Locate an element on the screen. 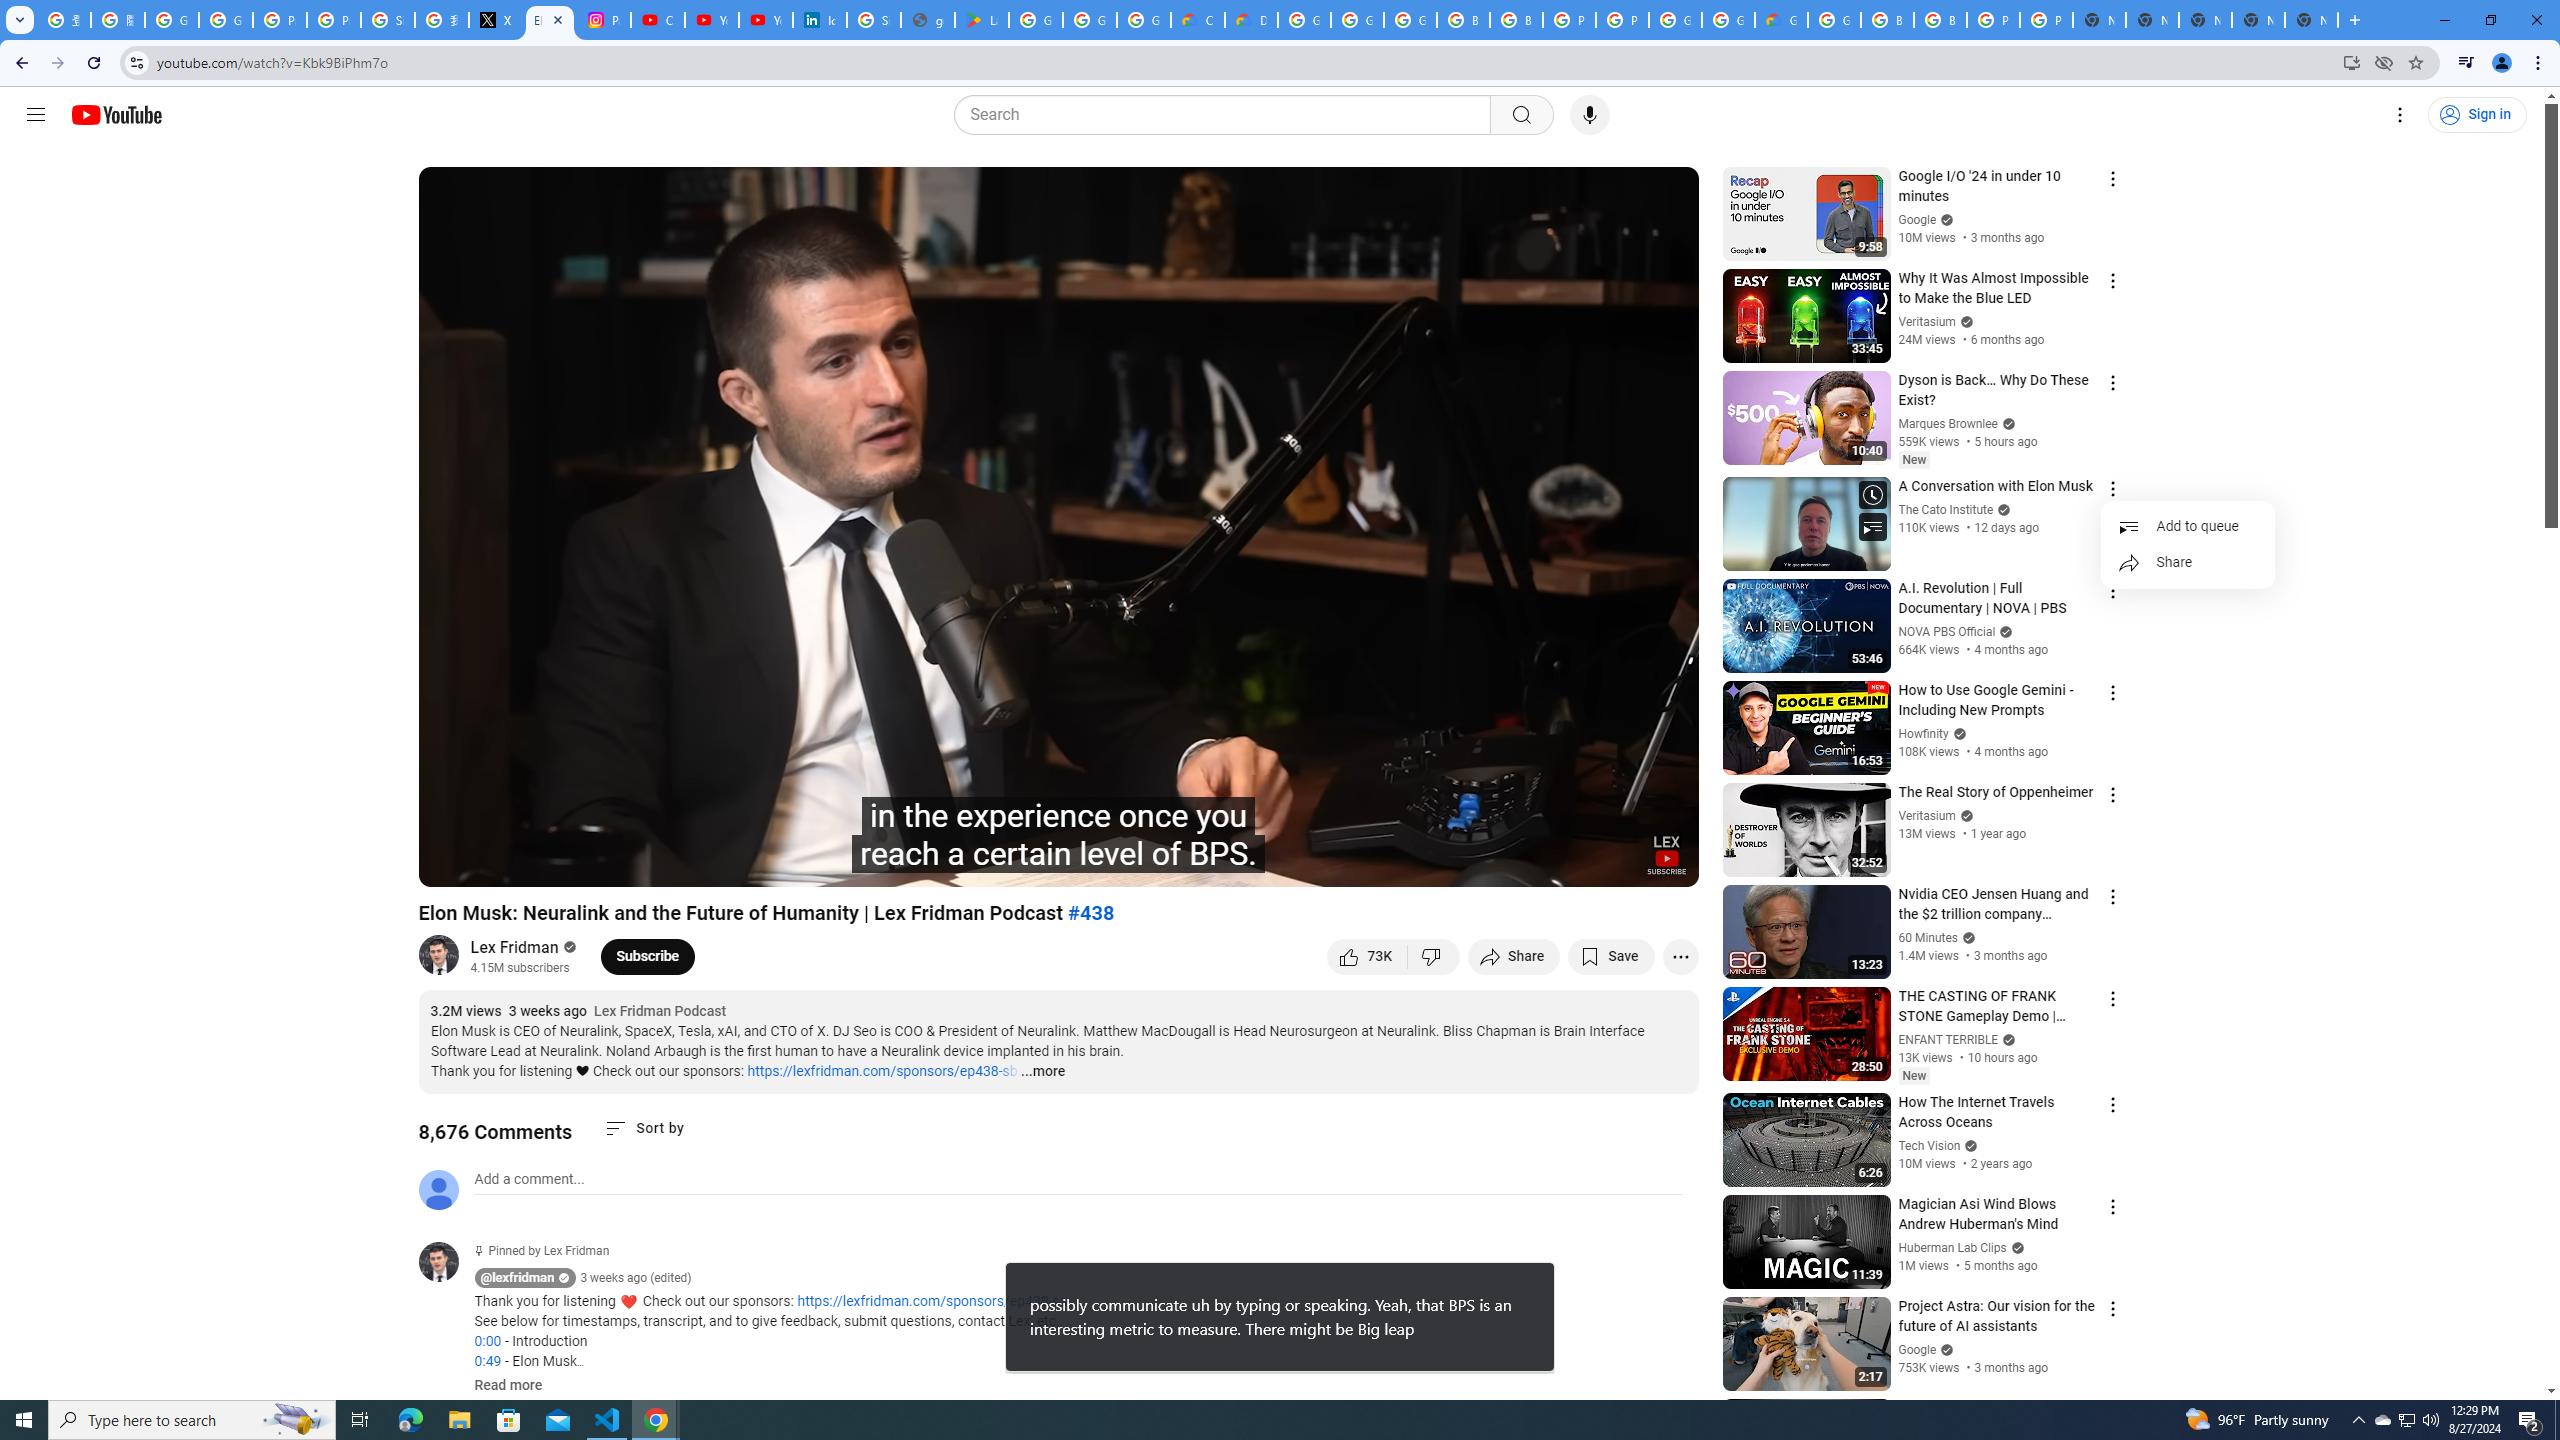 The height and width of the screenshot is (1440, 2560). Google Workspace - Specific Terms is located at coordinates (1090, 20).